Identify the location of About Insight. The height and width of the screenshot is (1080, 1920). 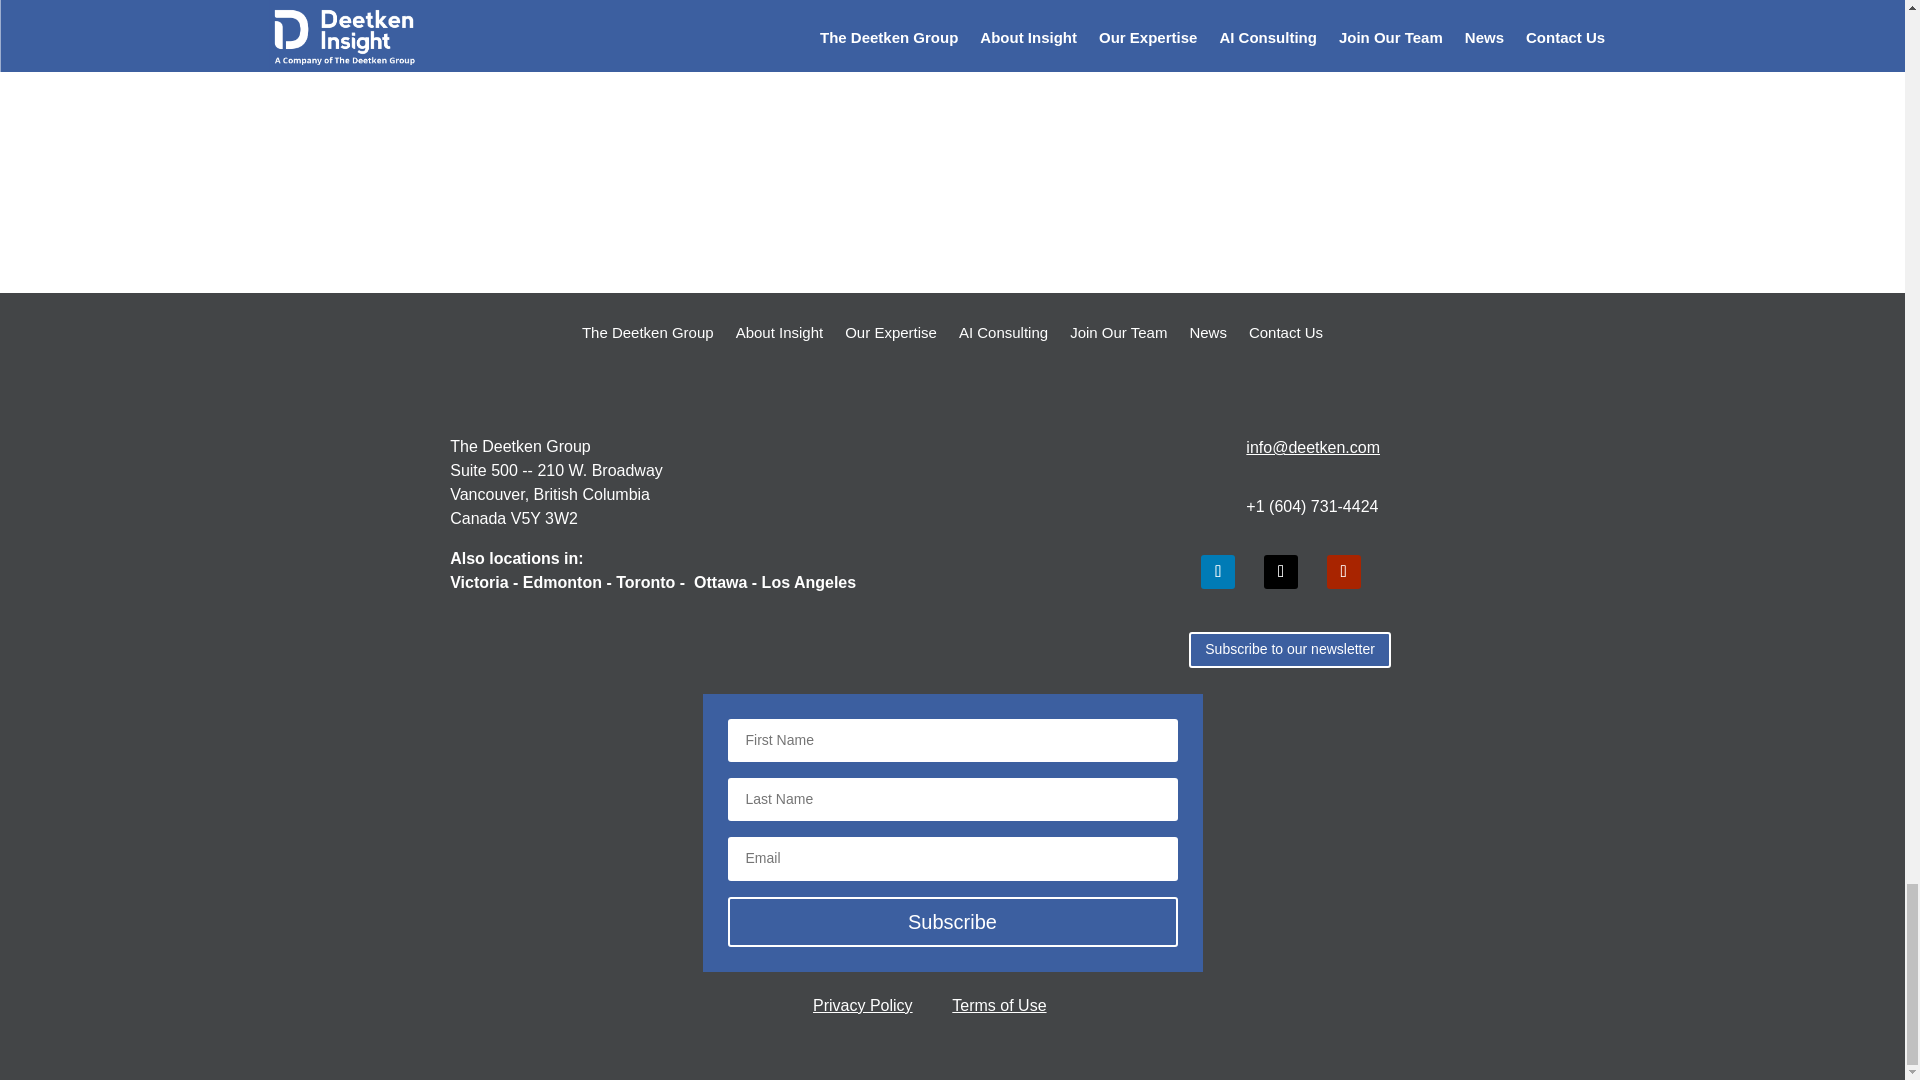
(779, 348).